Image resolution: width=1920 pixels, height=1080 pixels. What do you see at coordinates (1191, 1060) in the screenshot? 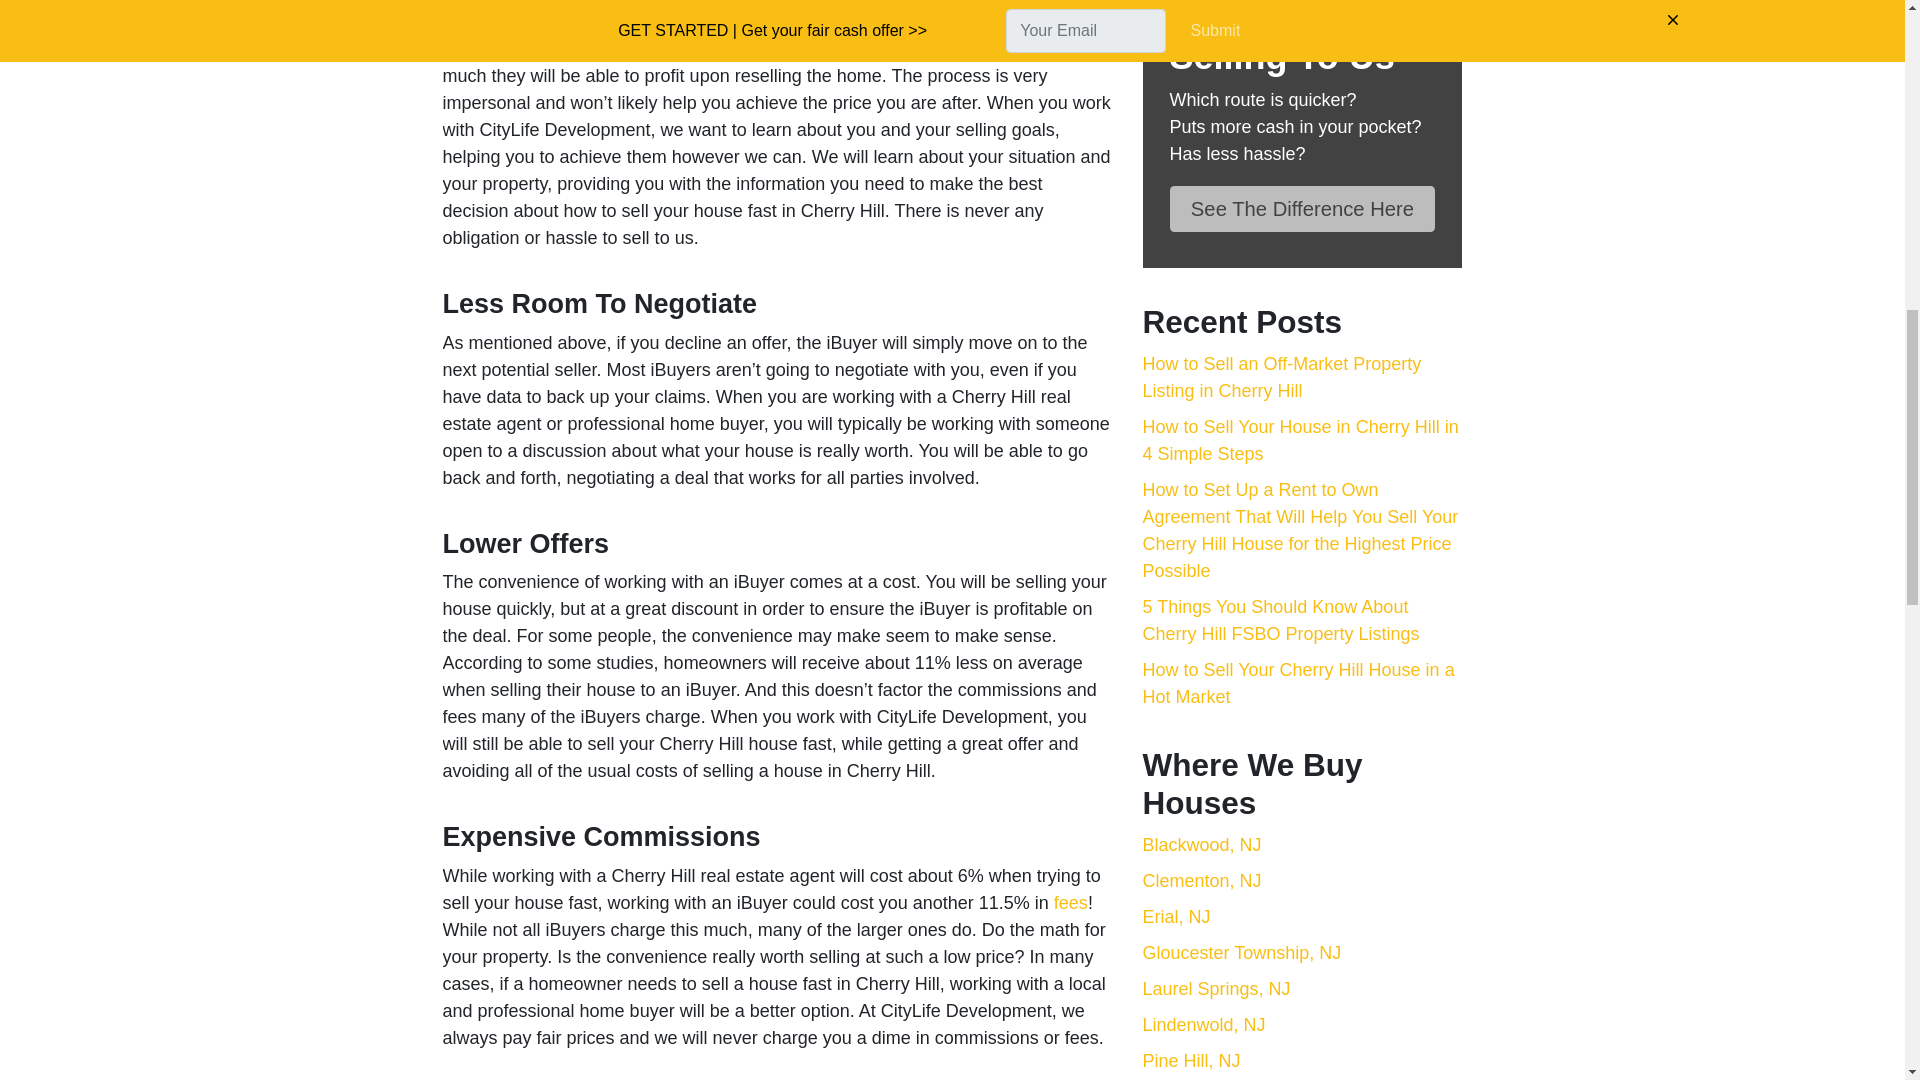
I see `Pine Hill, NJ` at bounding box center [1191, 1060].